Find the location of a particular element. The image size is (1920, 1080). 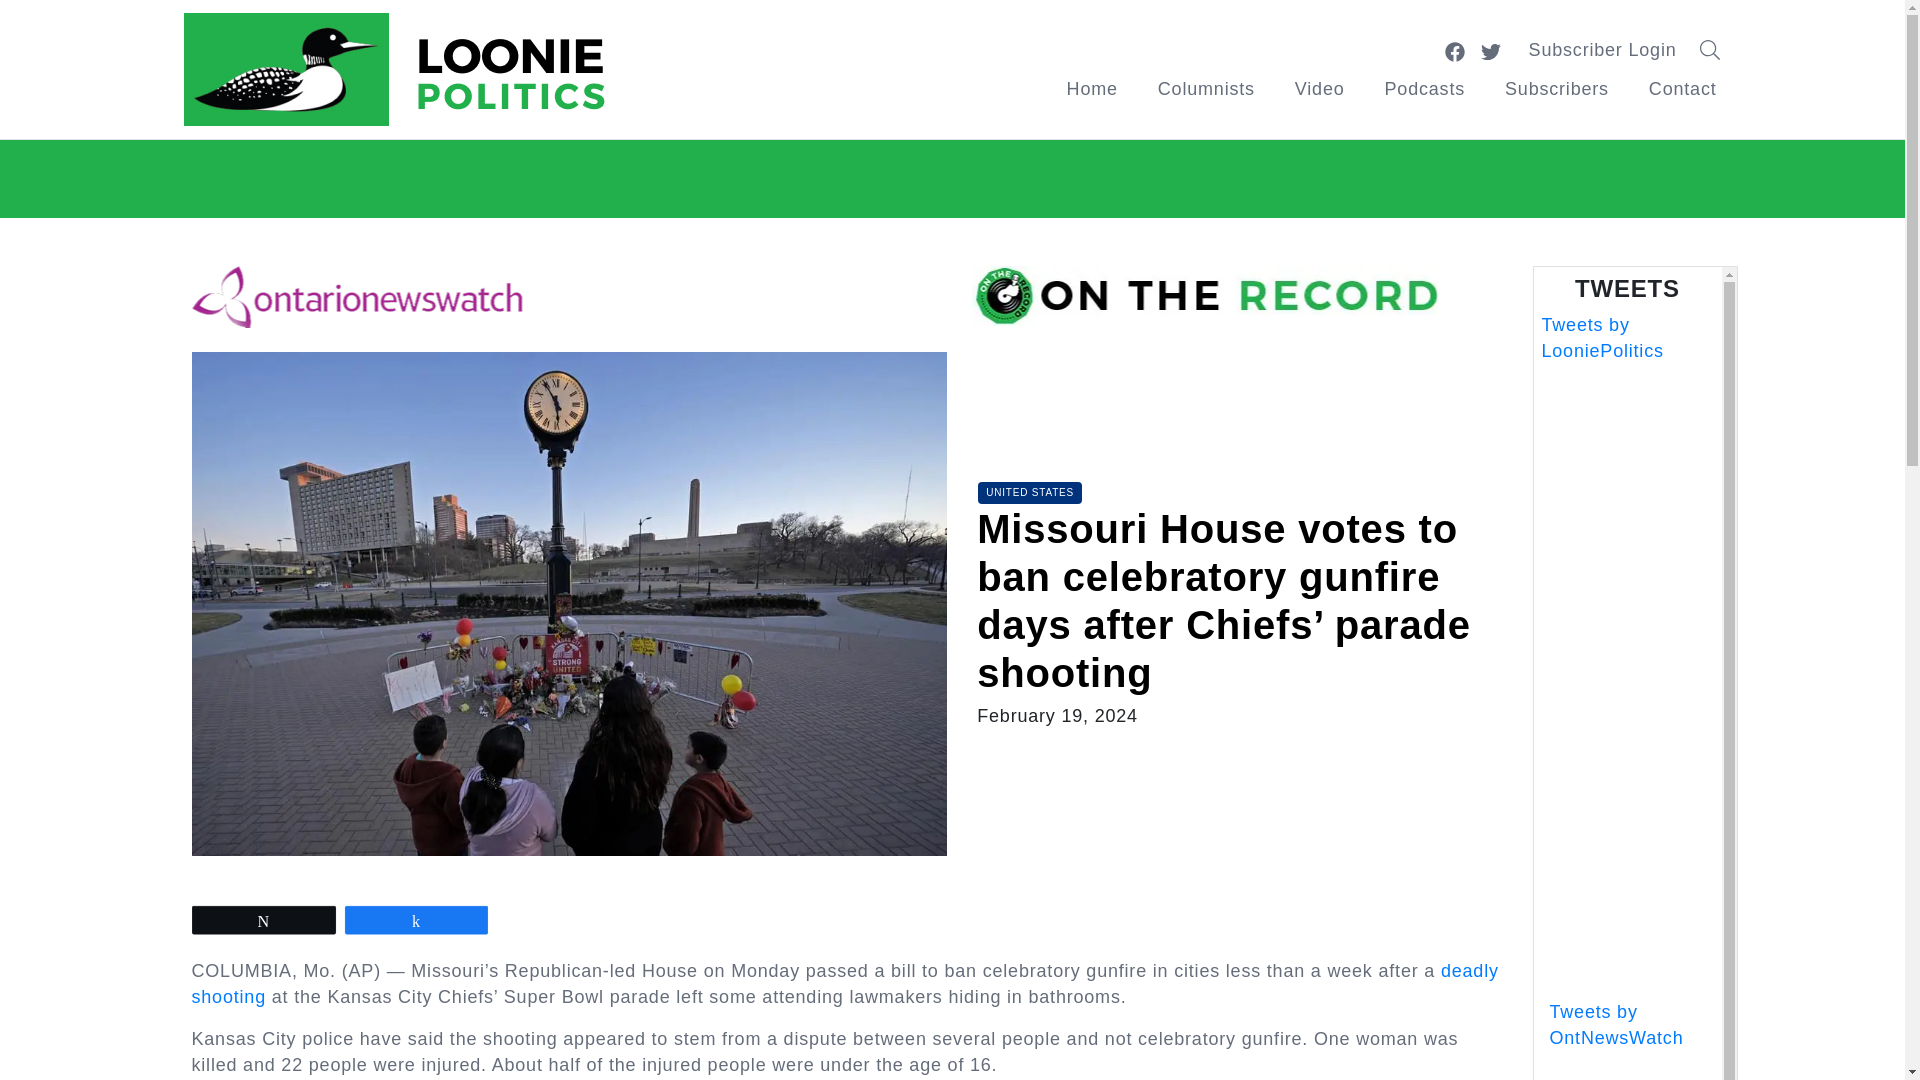

Click to Search is located at coordinates (1716, 50).